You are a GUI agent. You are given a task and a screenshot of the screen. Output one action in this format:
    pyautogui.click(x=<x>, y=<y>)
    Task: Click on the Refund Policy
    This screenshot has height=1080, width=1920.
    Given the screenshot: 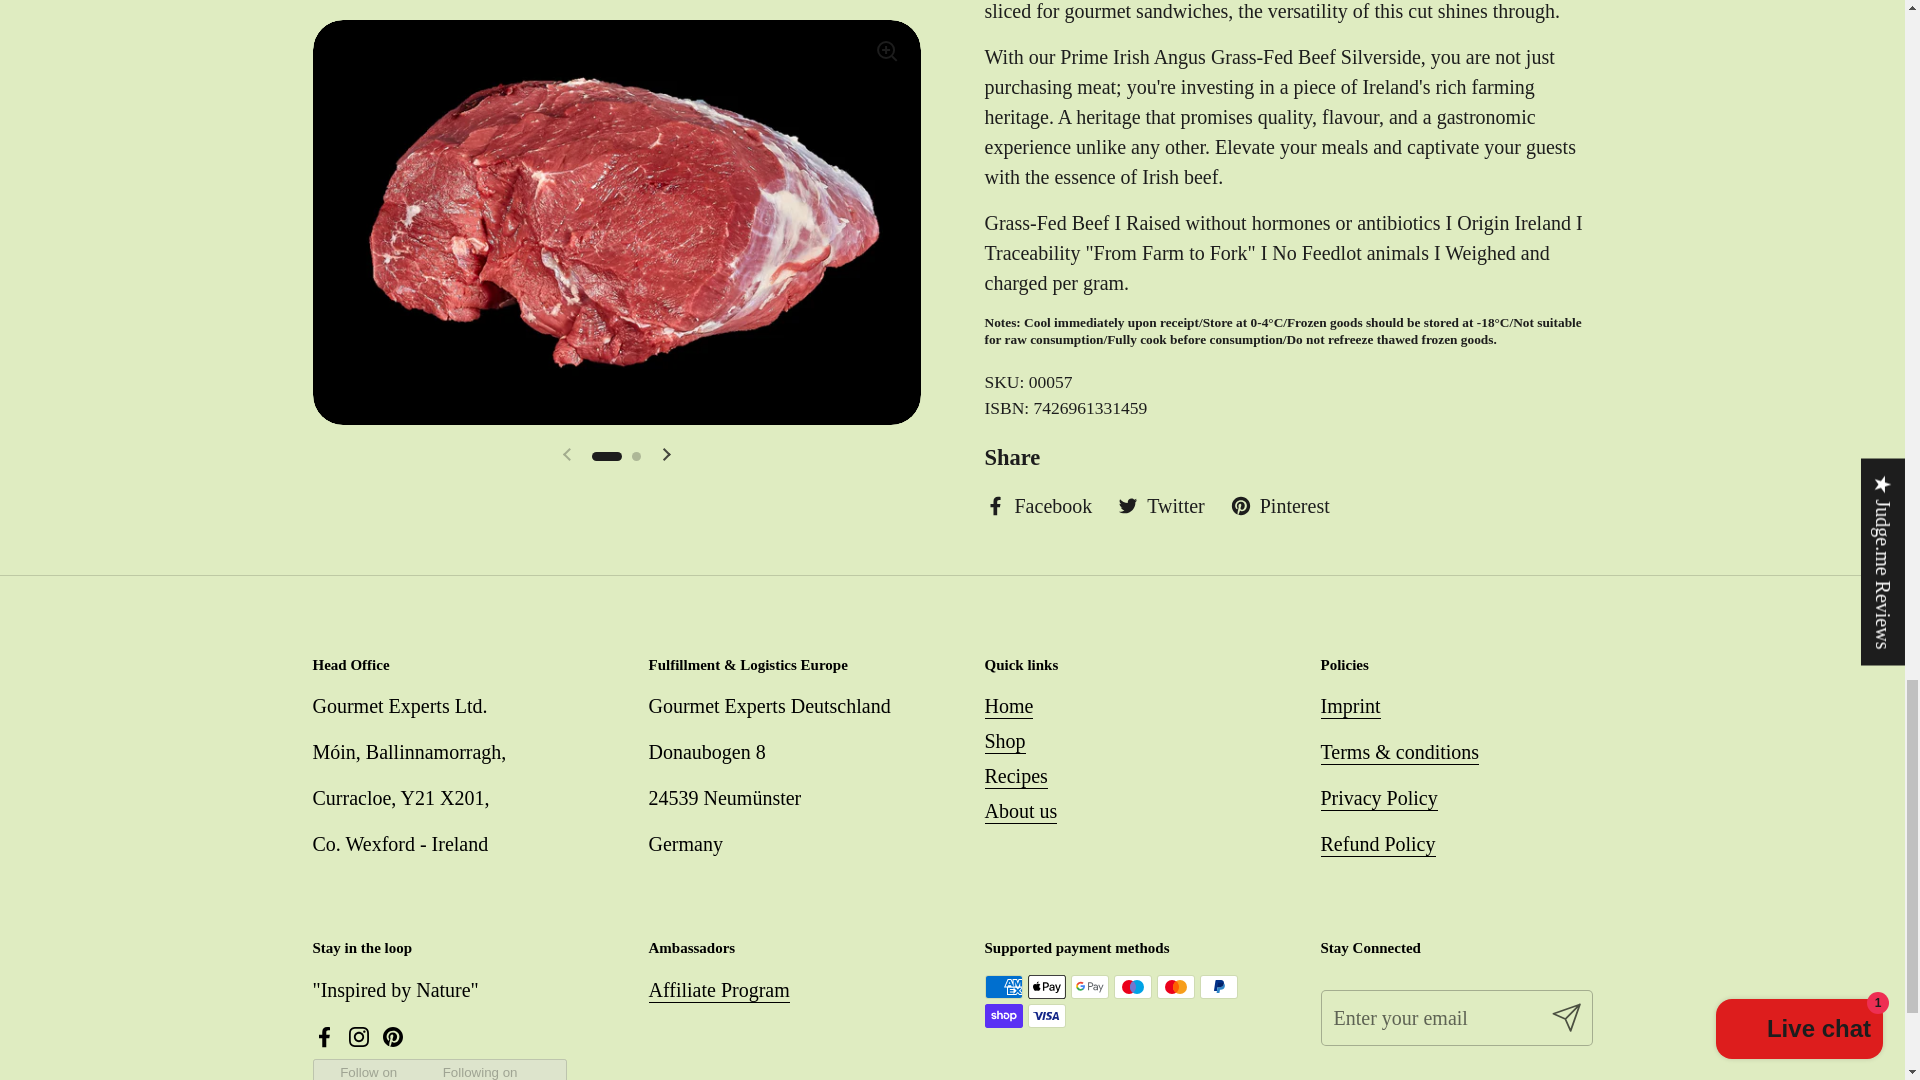 What is the action you would take?
    pyautogui.click(x=1377, y=844)
    